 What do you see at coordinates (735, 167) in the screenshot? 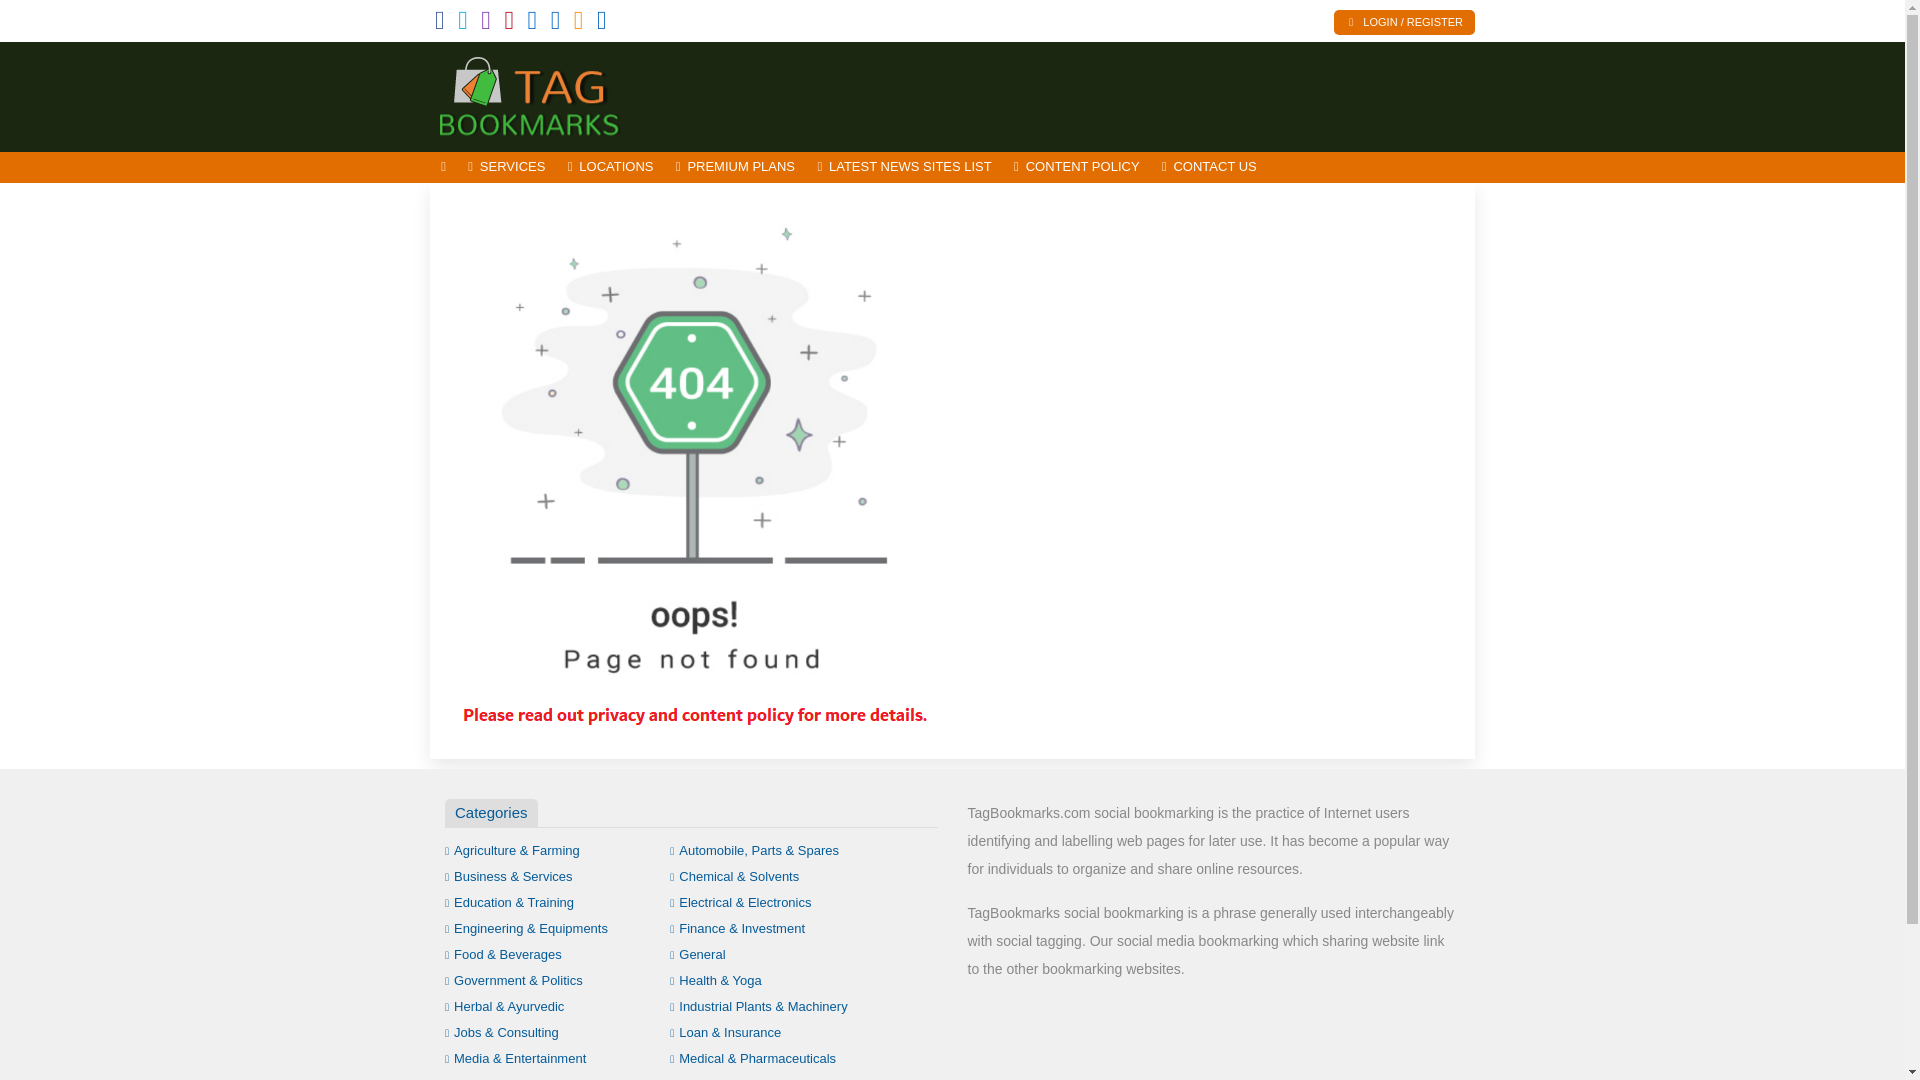
I see `PREMIUM PLANS` at bounding box center [735, 167].